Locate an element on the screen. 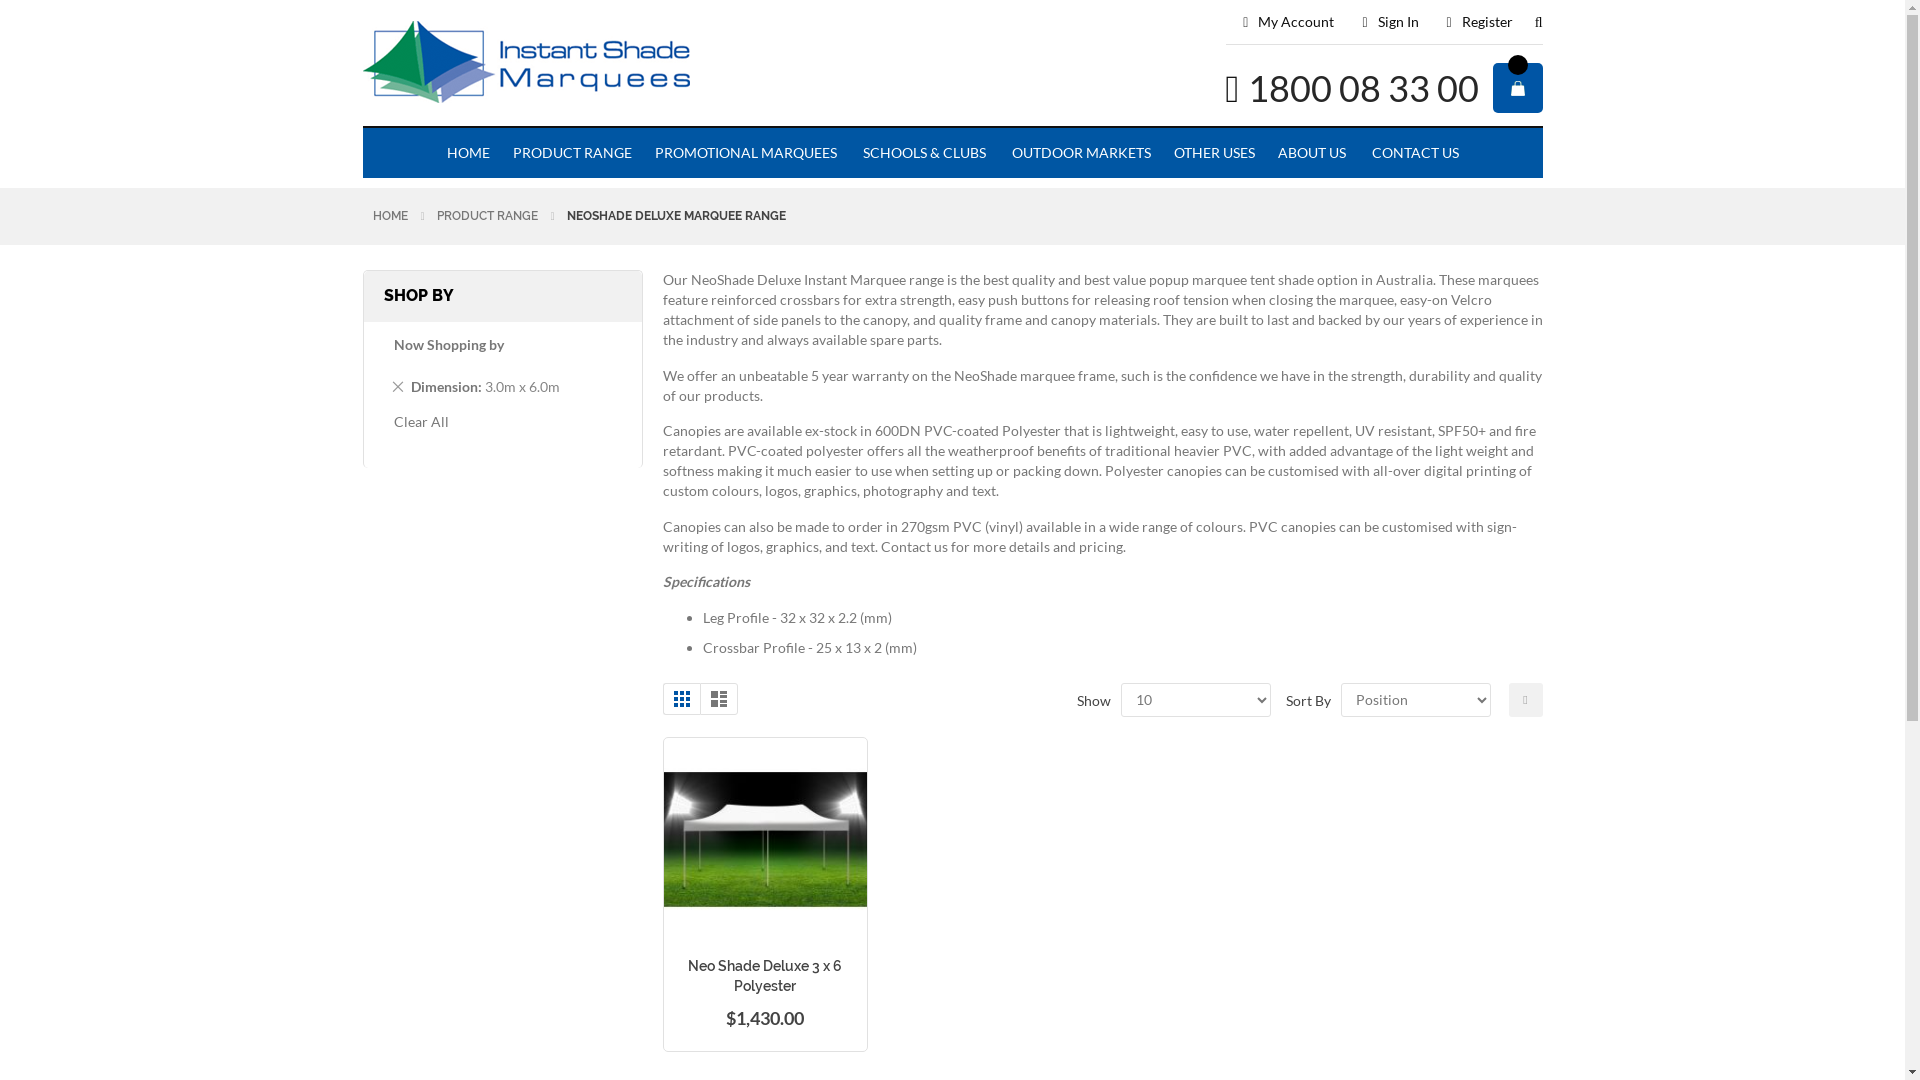 This screenshot has width=1920, height=1080. 1800 08 33 00 is located at coordinates (1364, 88).